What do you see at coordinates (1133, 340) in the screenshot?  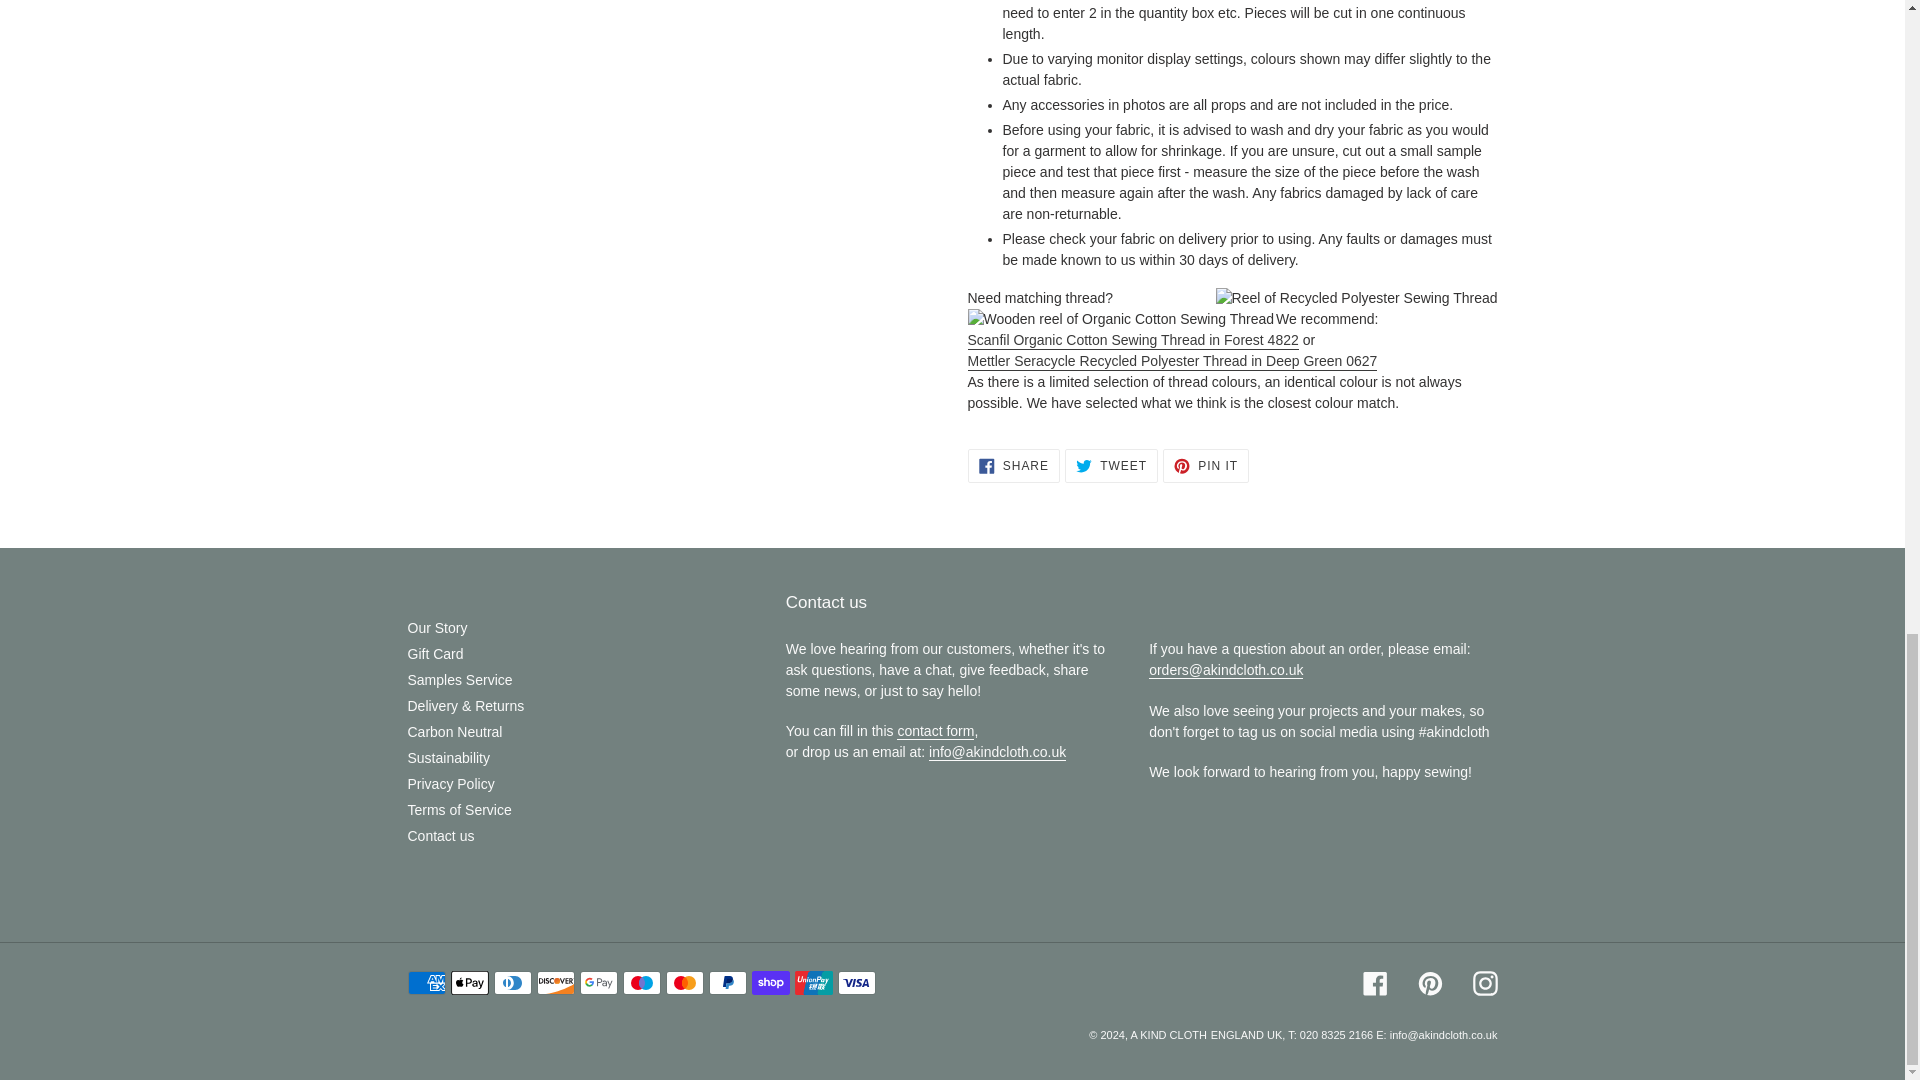 I see `Scanfil Organic Cotton Sewing Thread Forest` at bounding box center [1133, 340].